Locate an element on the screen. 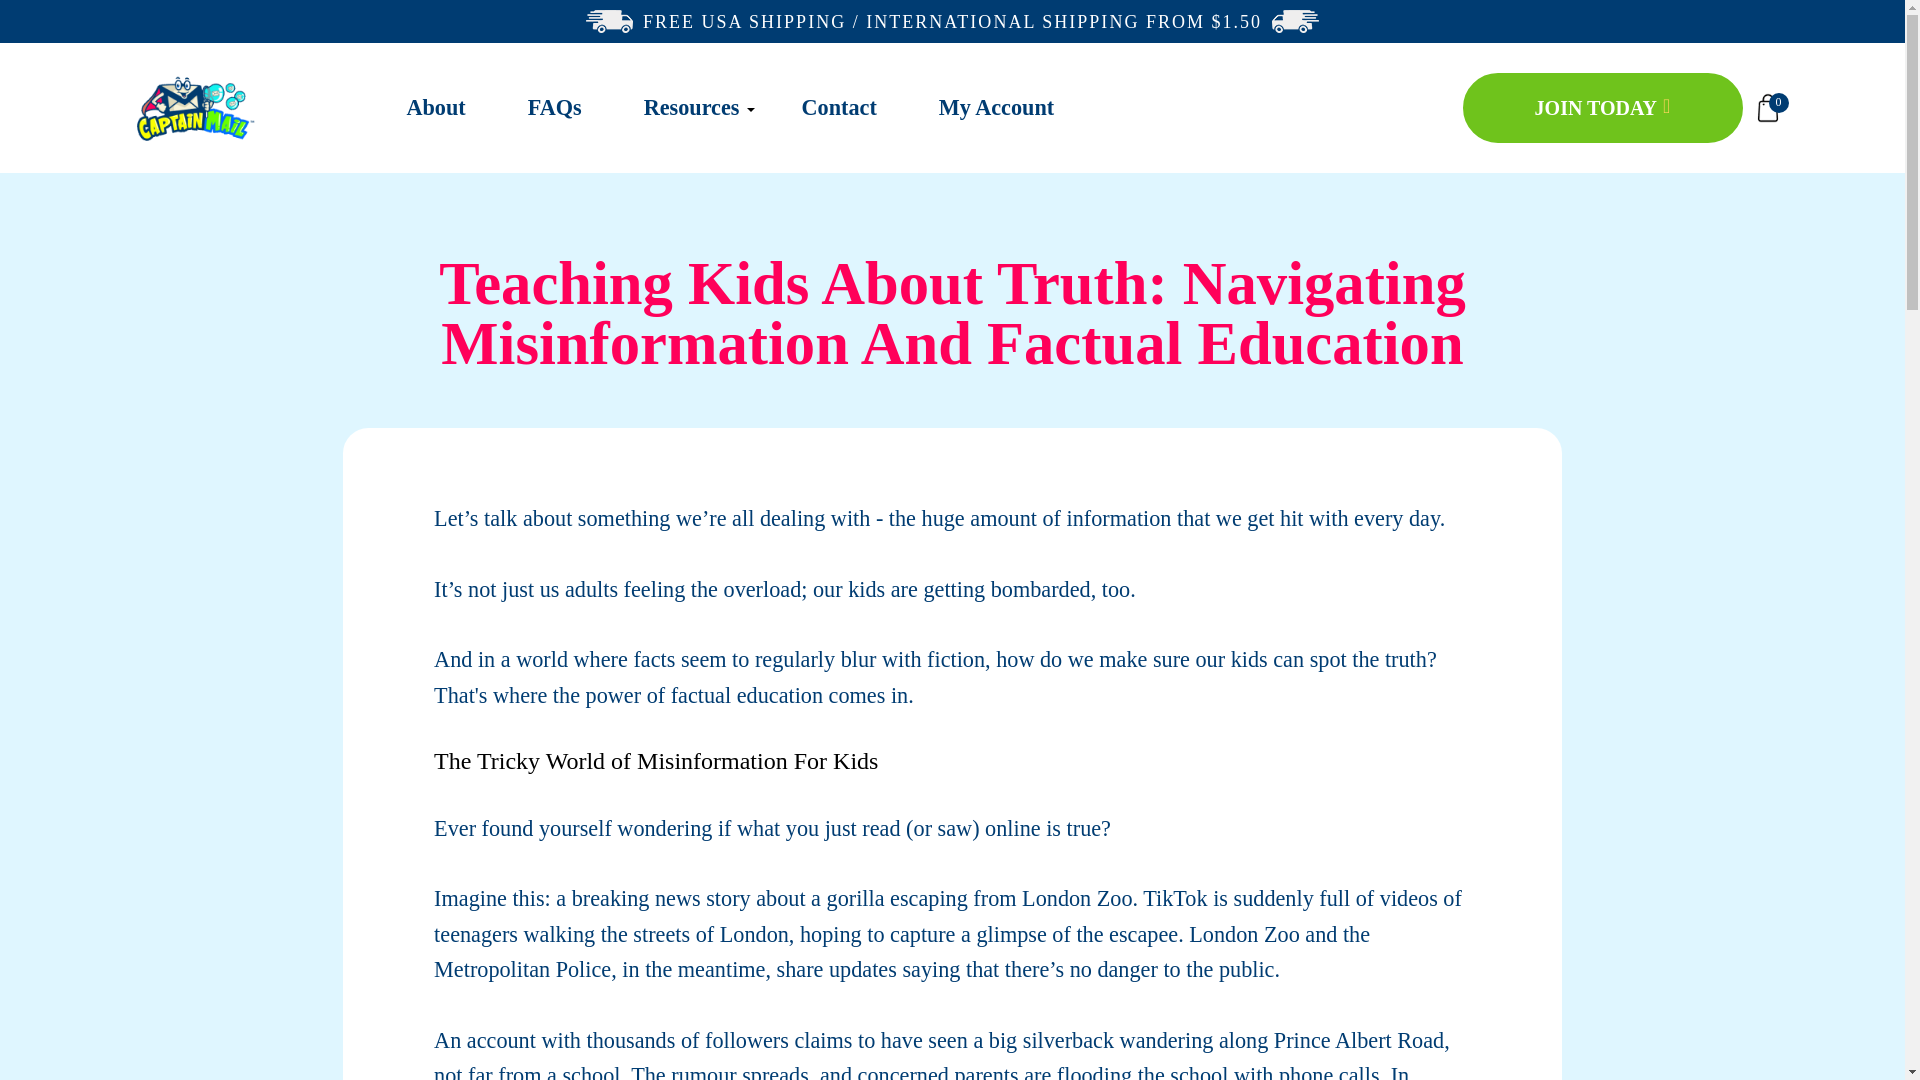  Resources is located at coordinates (691, 115).